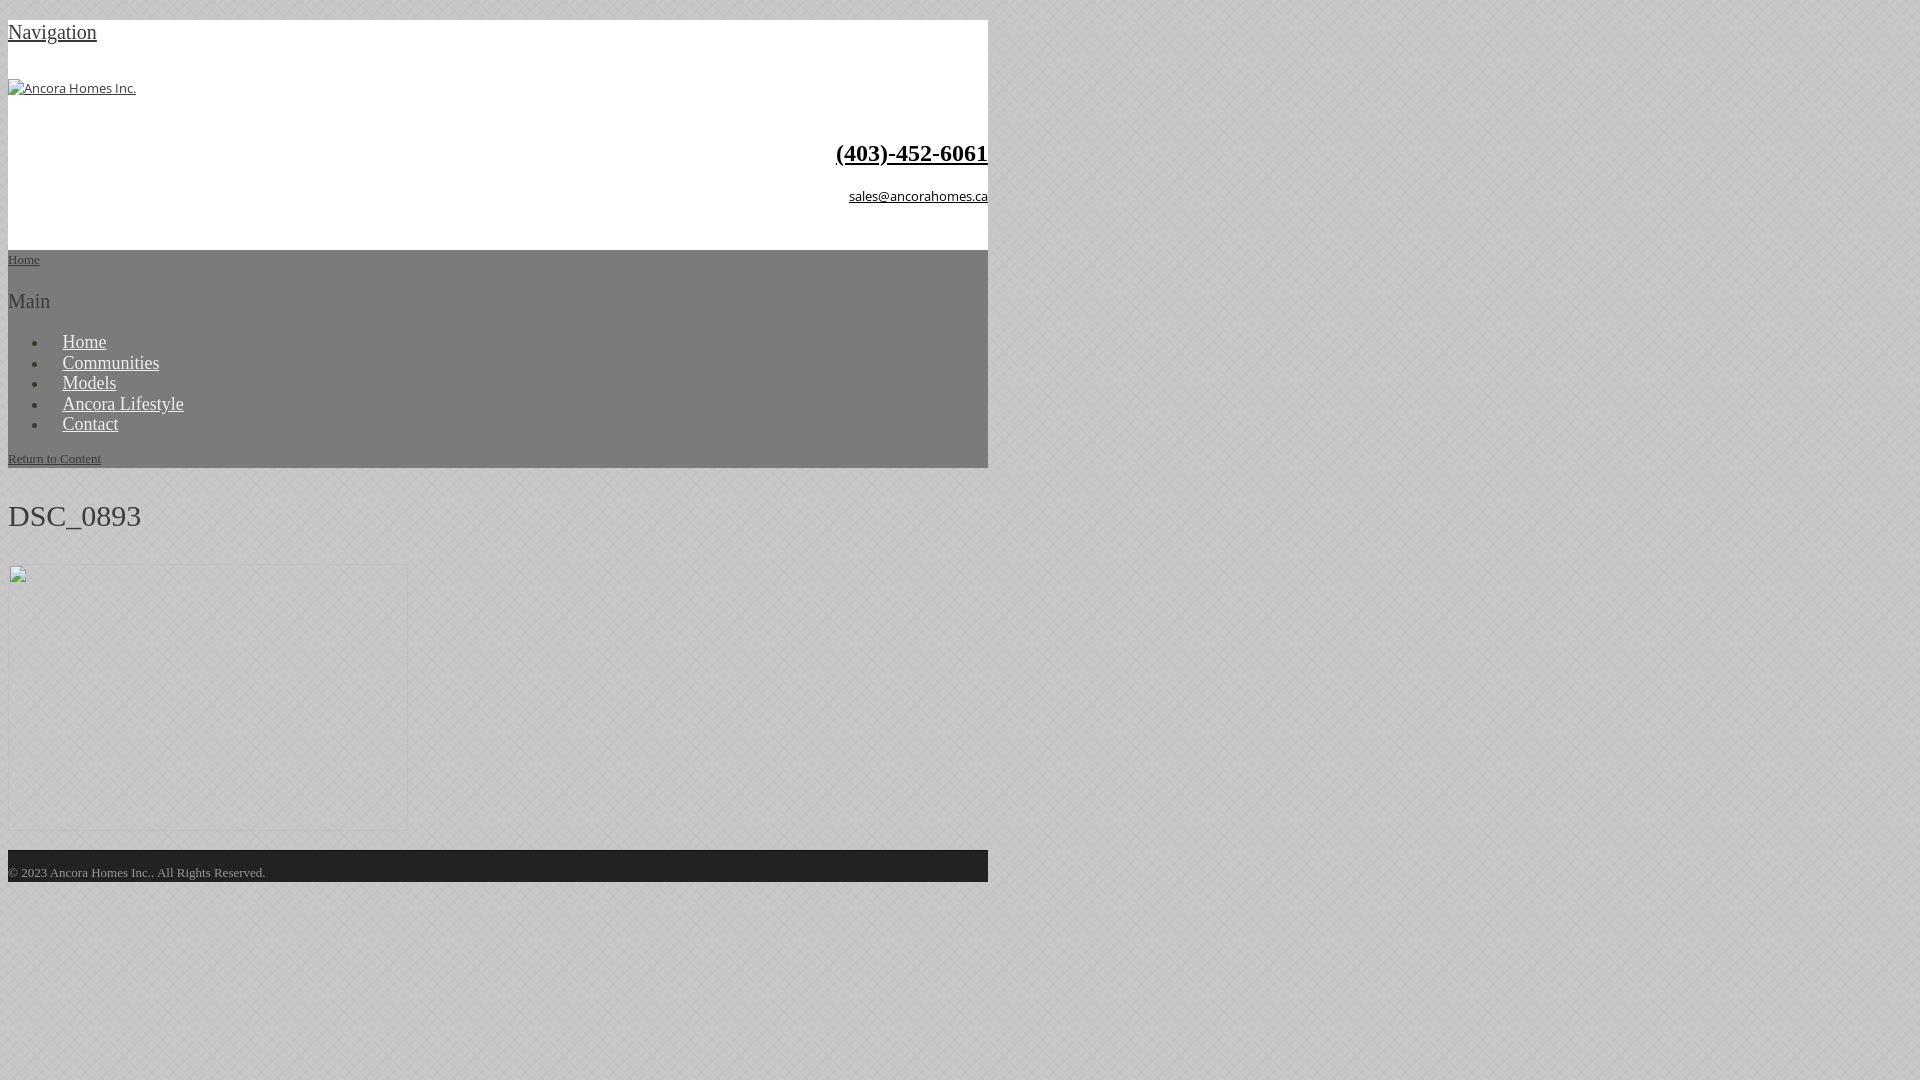 Image resolution: width=1920 pixels, height=1080 pixels. What do you see at coordinates (84, 342) in the screenshot?
I see `Home` at bounding box center [84, 342].